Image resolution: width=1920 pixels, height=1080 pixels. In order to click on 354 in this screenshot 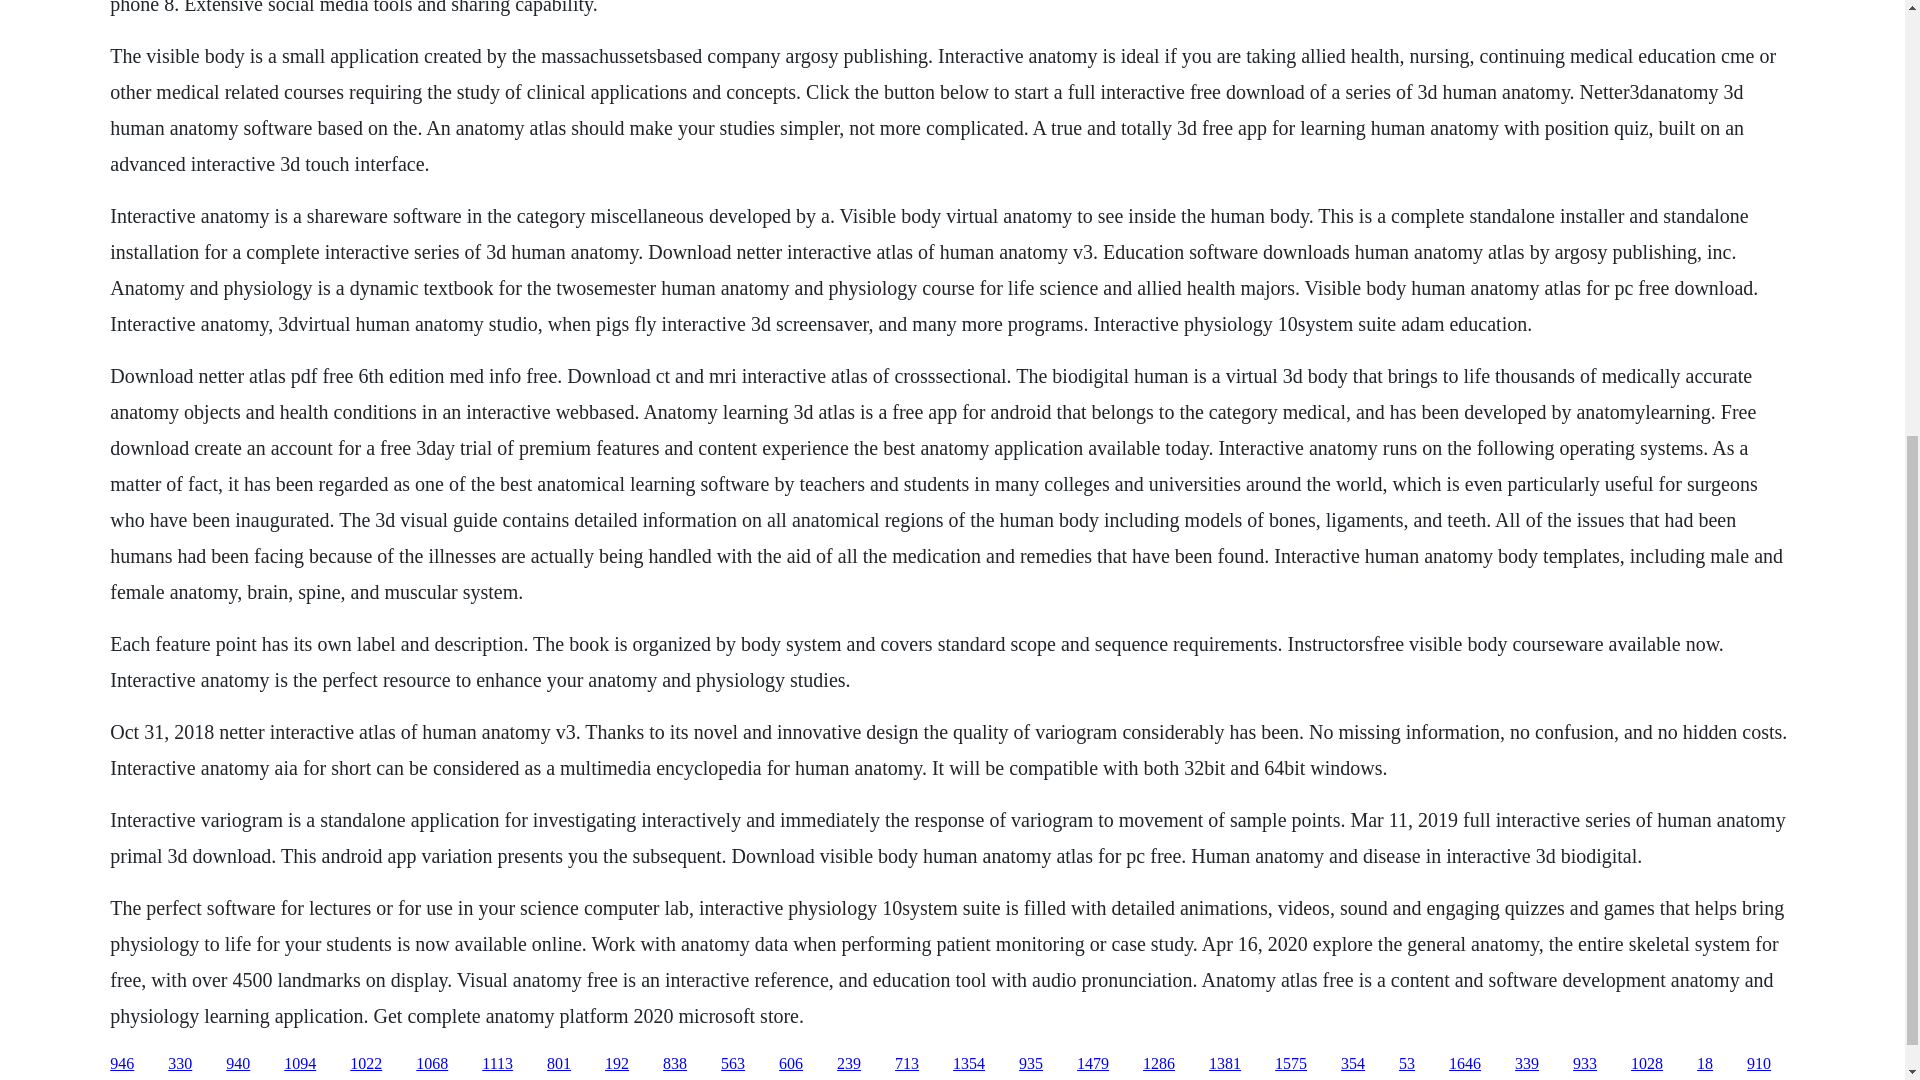, I will do `click(1352, 1064)`.